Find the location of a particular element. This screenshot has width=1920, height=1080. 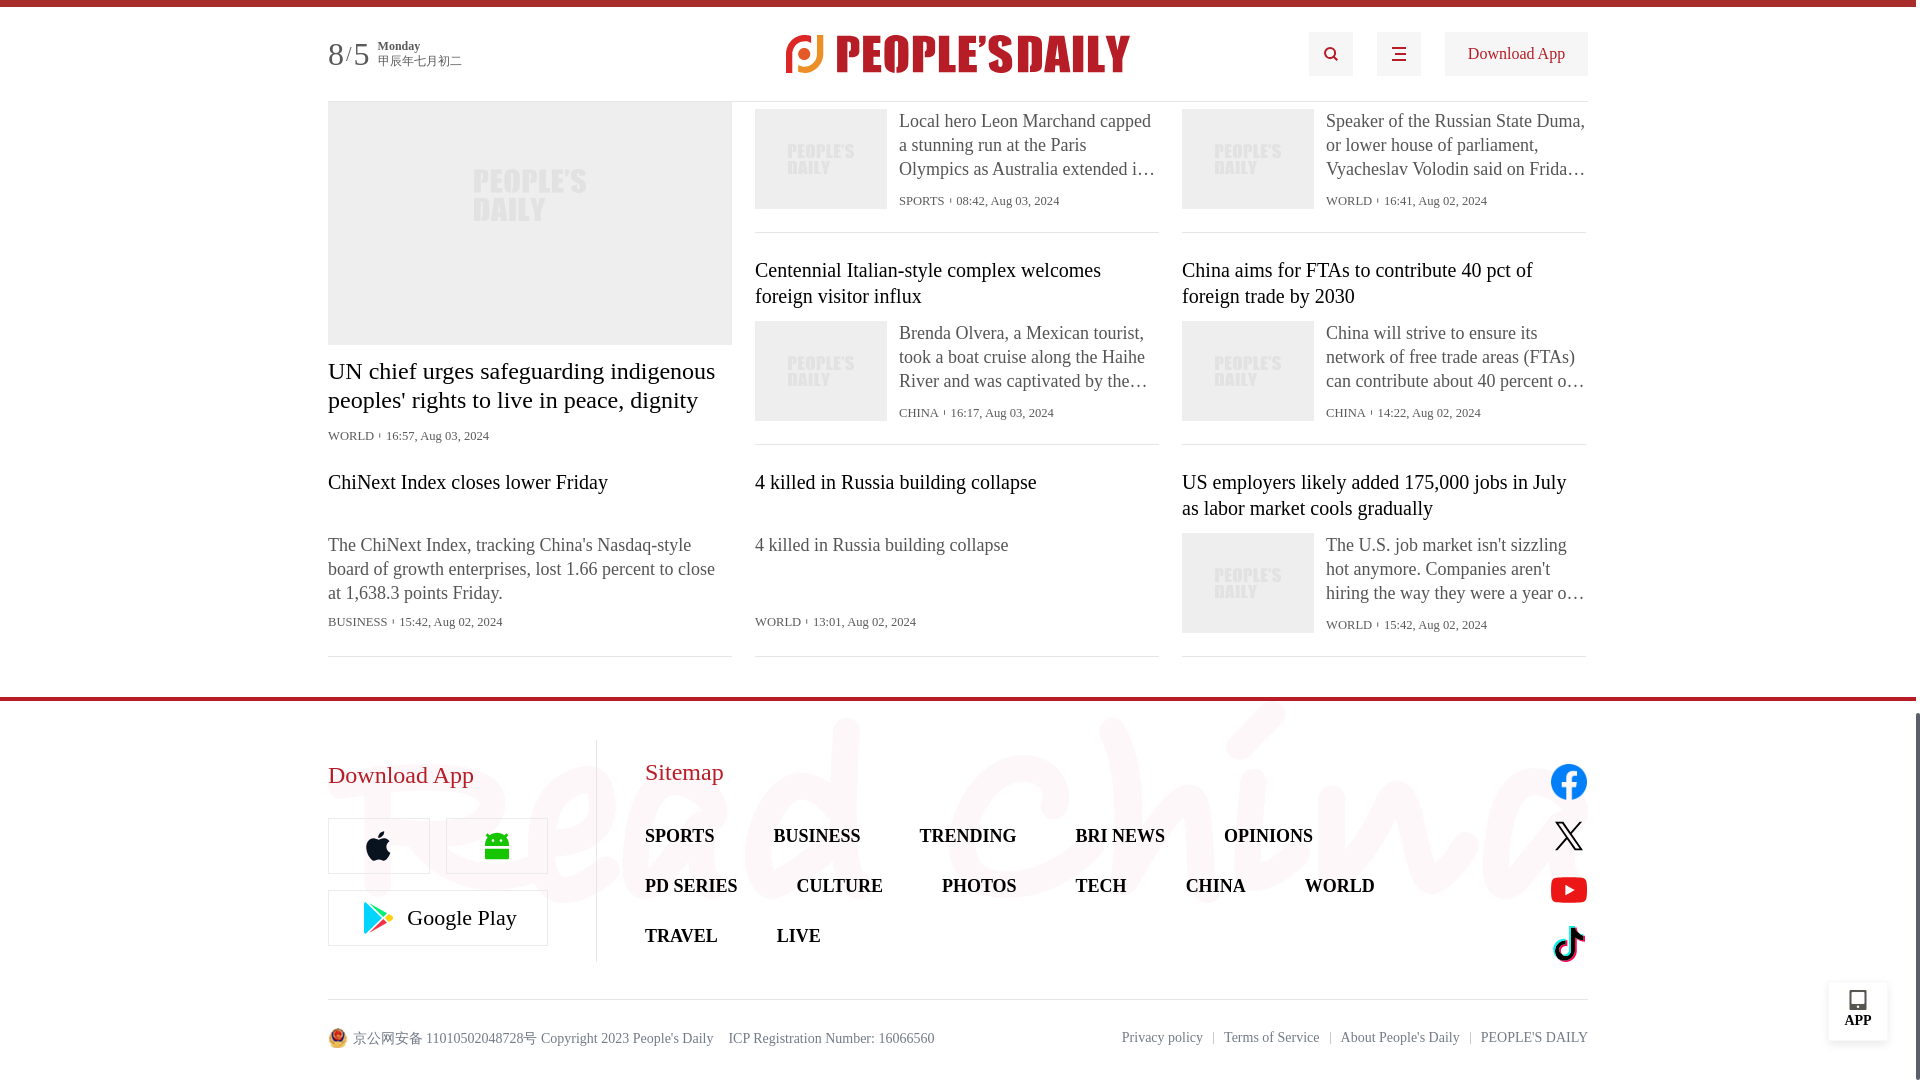

Privacy policy is located at coordinates (1162, 1038).